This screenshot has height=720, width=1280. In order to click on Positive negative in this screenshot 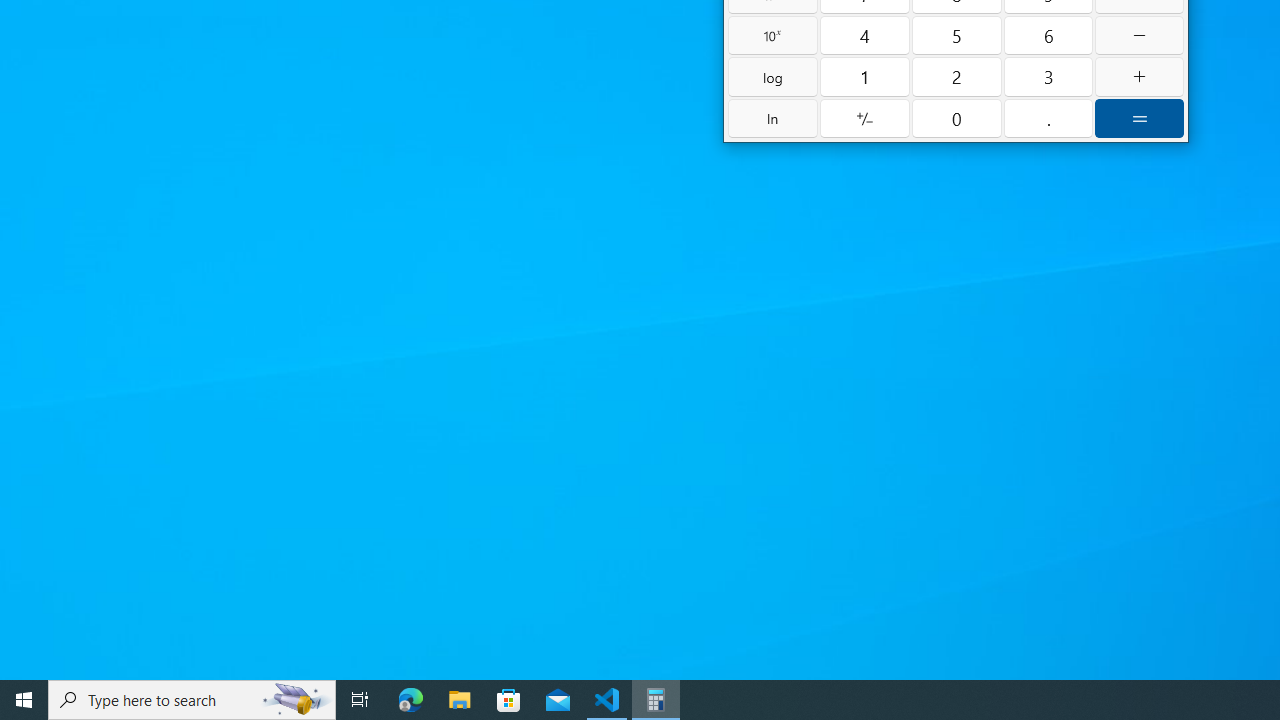, I will do `click(865, 118)`.